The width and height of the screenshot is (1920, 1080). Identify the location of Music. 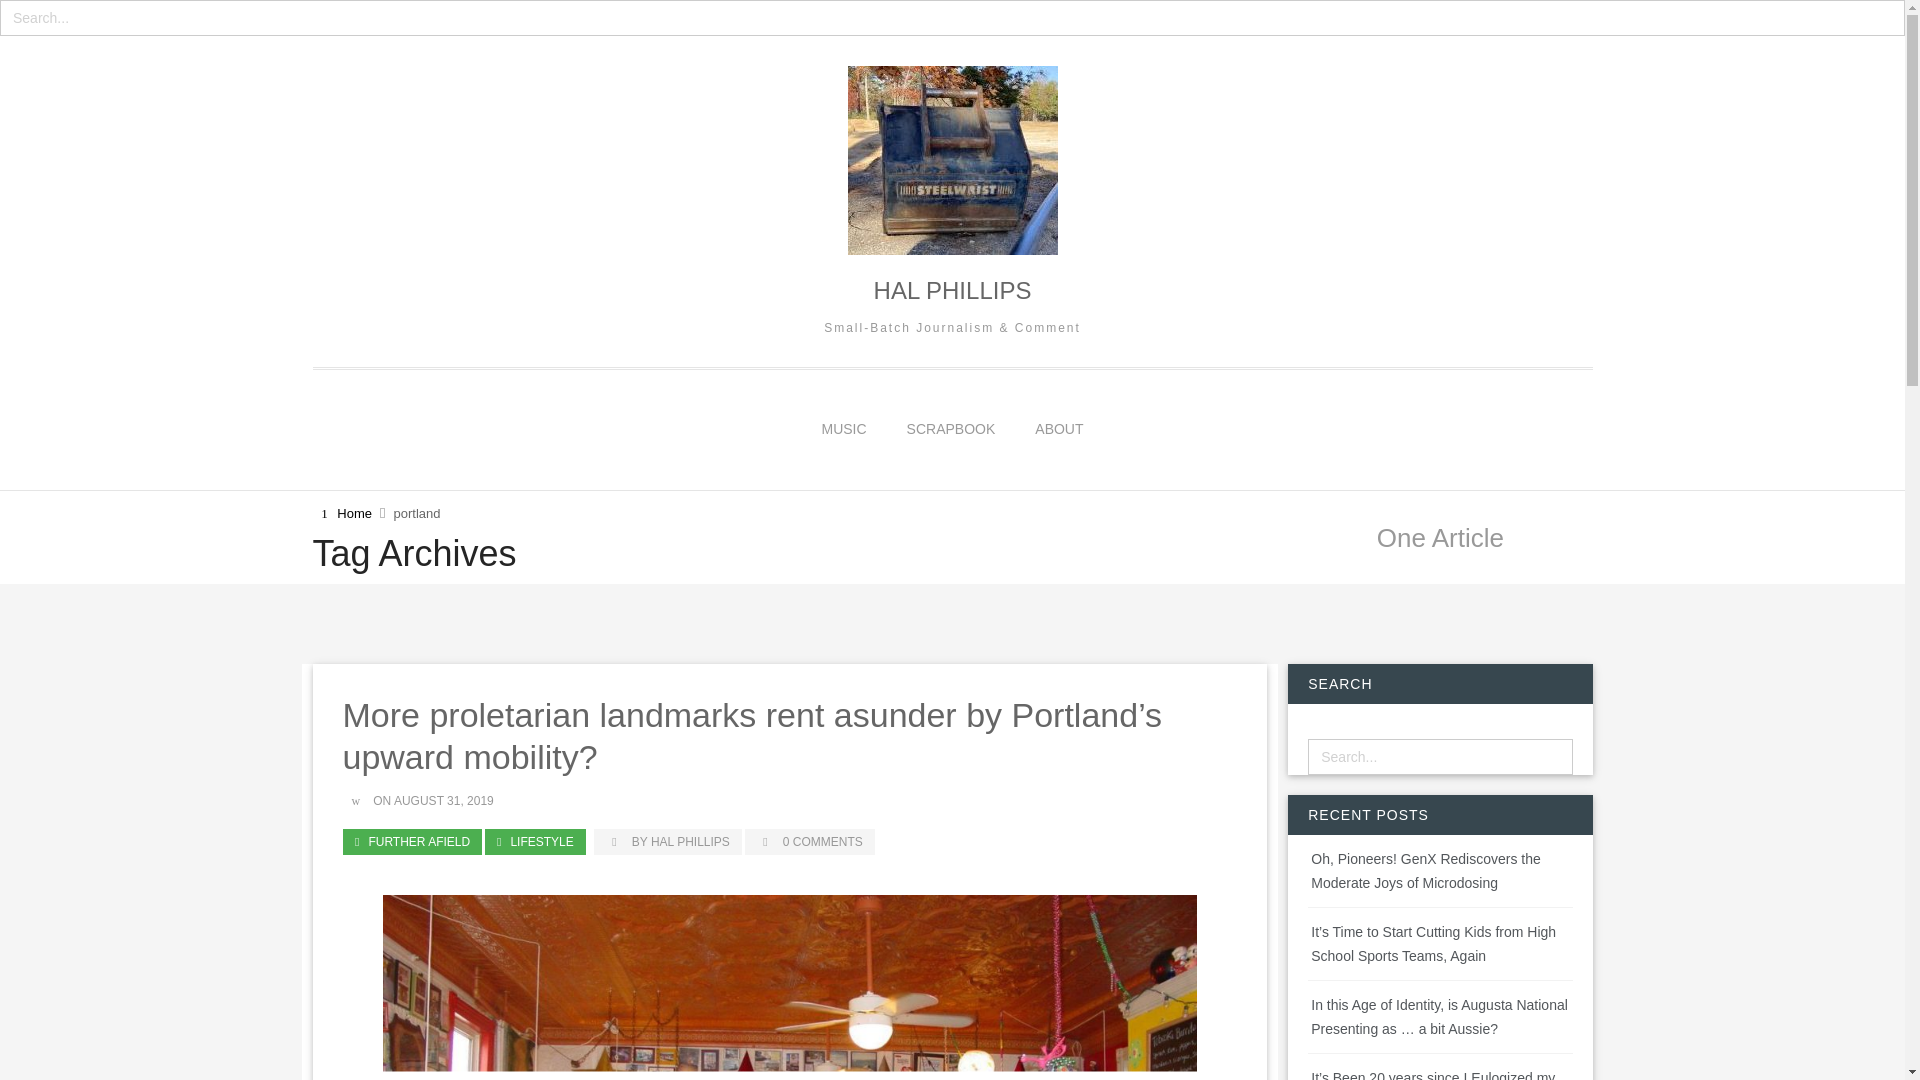
(844, 429).